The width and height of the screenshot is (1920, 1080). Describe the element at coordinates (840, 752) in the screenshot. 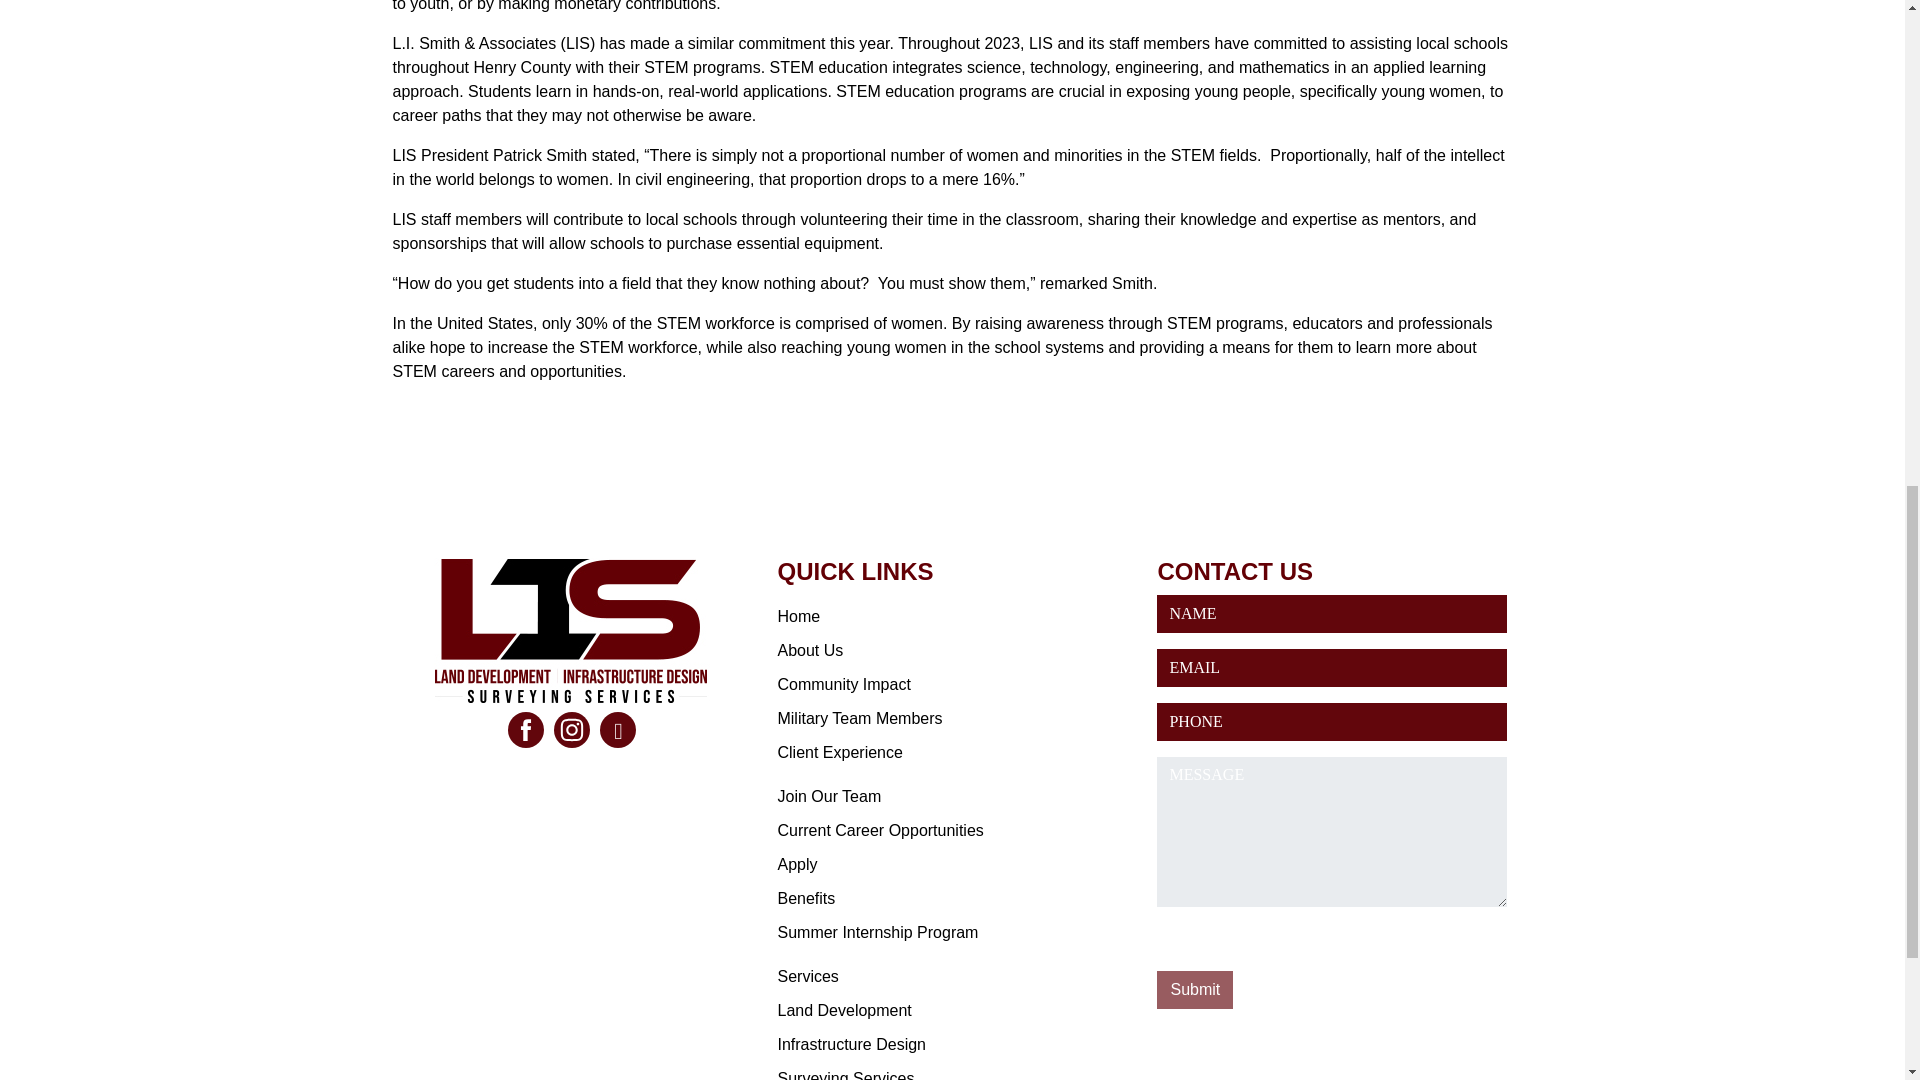

I see `Client Experience` at that location.